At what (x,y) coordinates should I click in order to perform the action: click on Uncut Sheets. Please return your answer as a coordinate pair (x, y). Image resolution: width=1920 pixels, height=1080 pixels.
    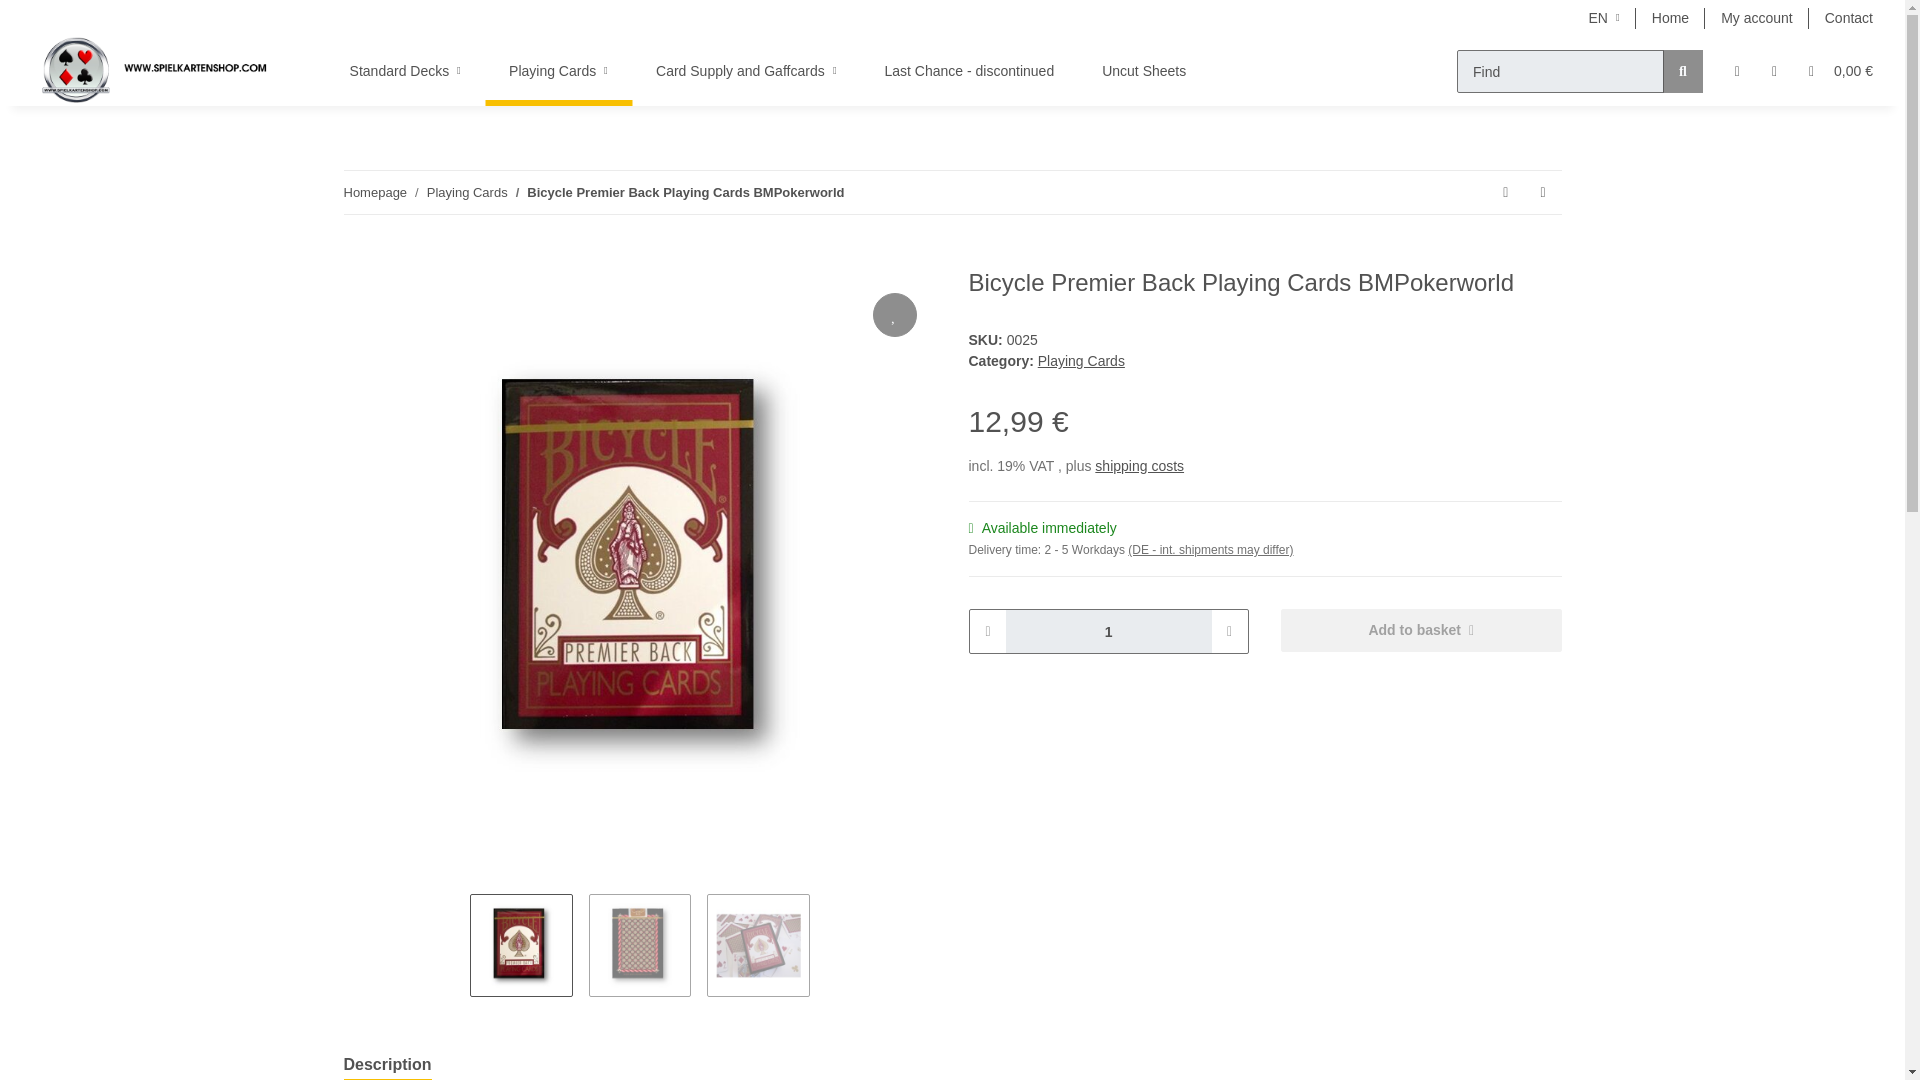
    Looking at the image, I should click on (1143, 70).